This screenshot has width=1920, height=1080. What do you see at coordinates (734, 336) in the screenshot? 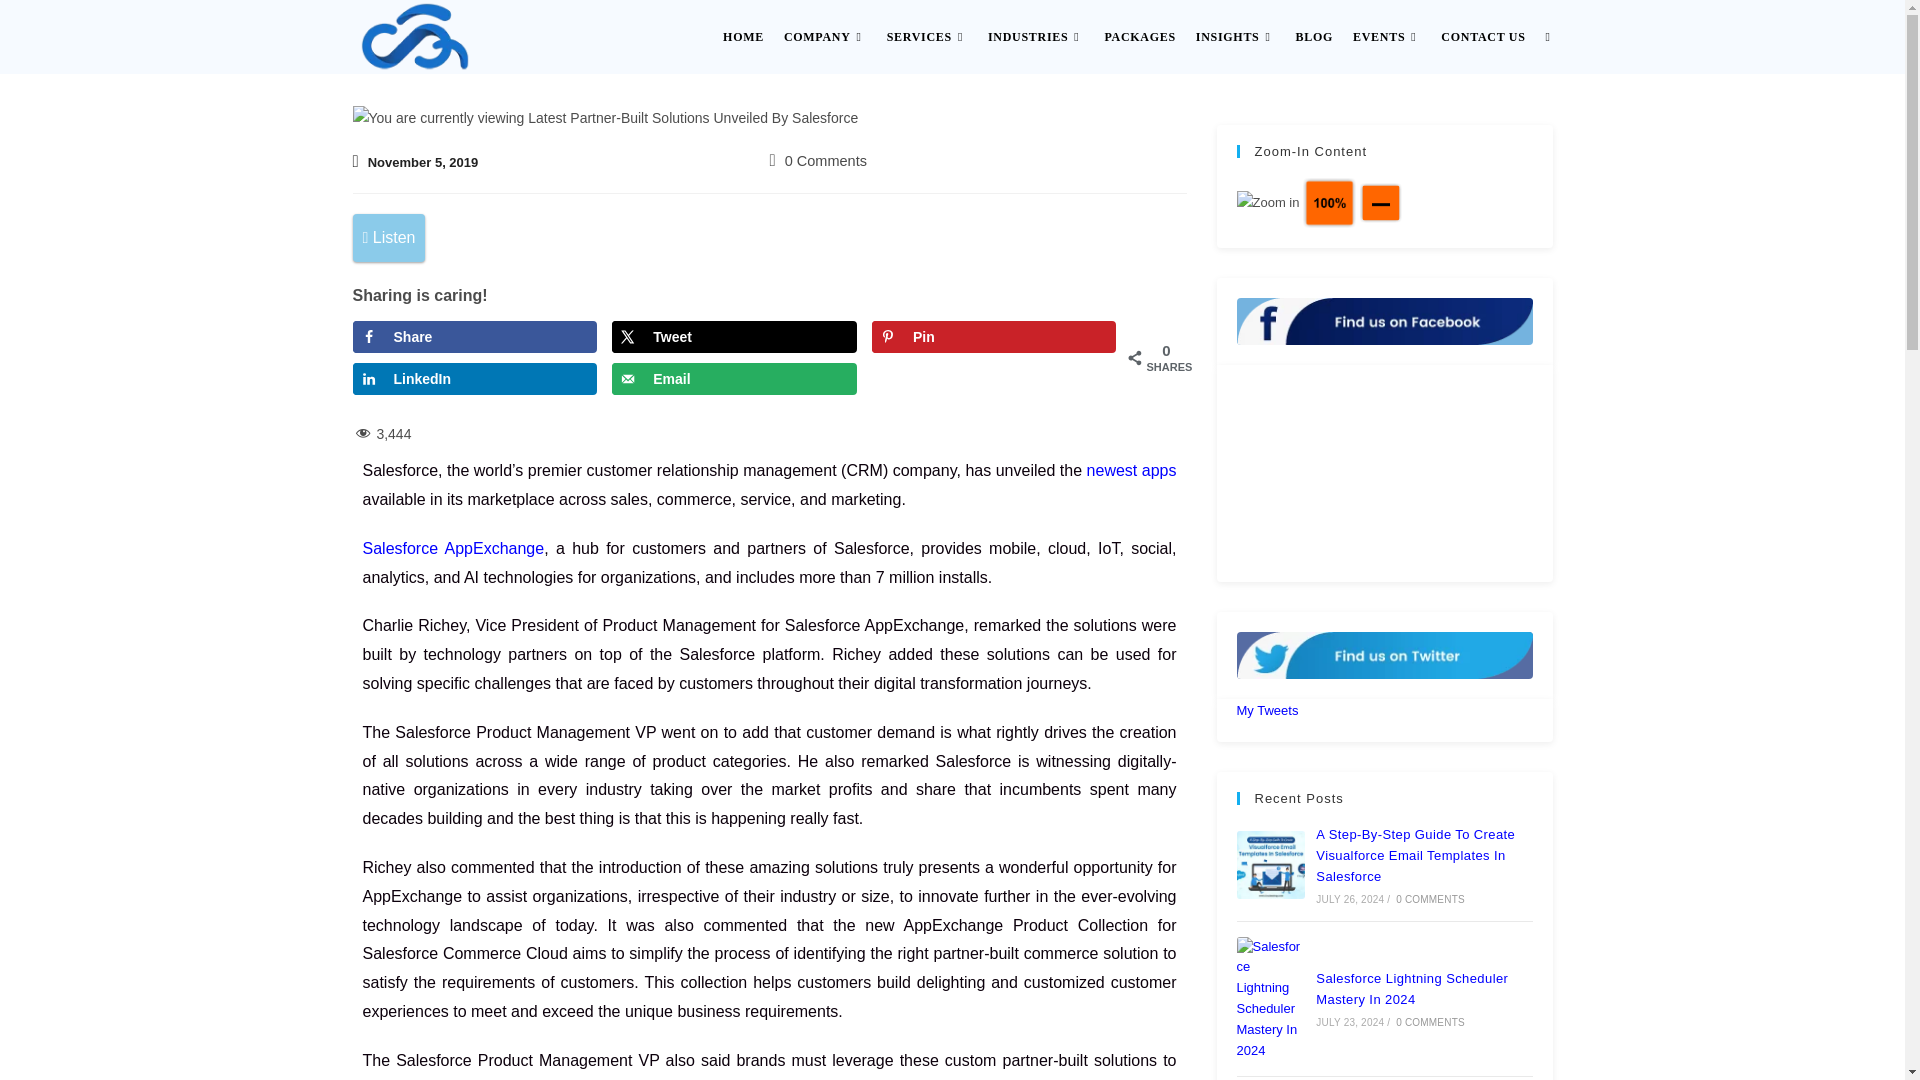
I see `Share on X` at bounding box center [734, 336].